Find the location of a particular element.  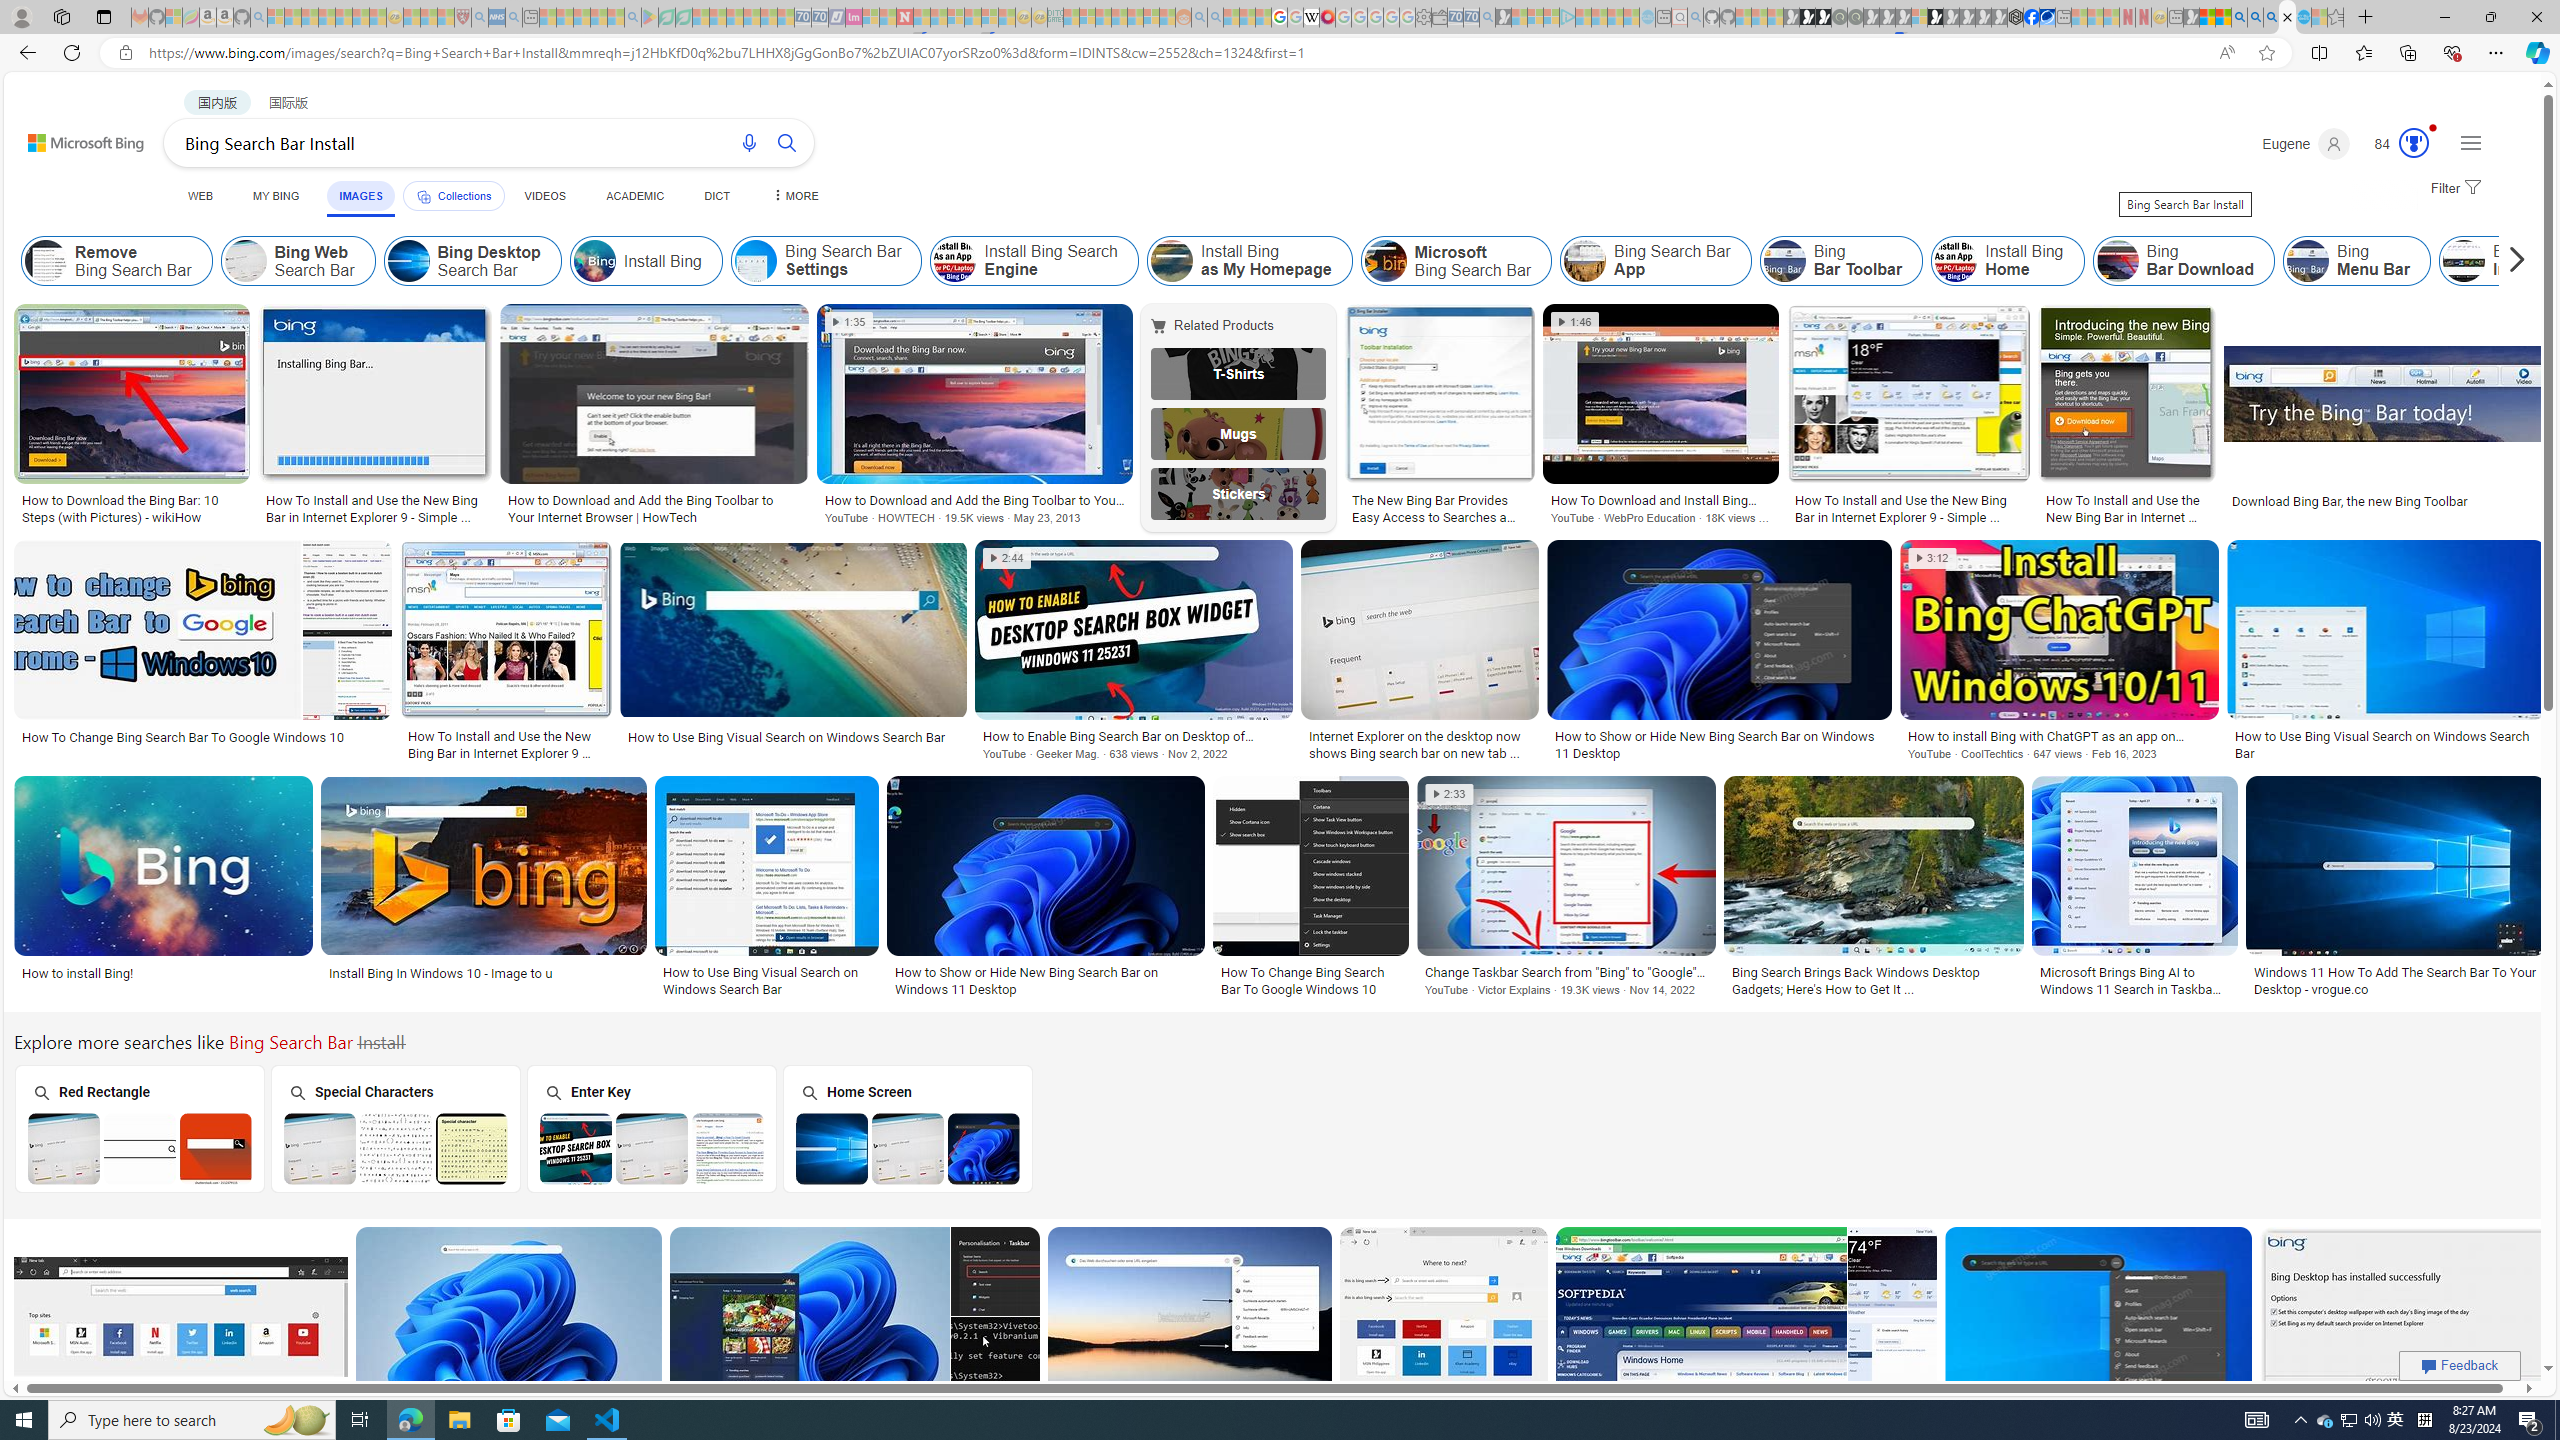

Bing Desktop Search Bar is located at coordinates (408, 261).